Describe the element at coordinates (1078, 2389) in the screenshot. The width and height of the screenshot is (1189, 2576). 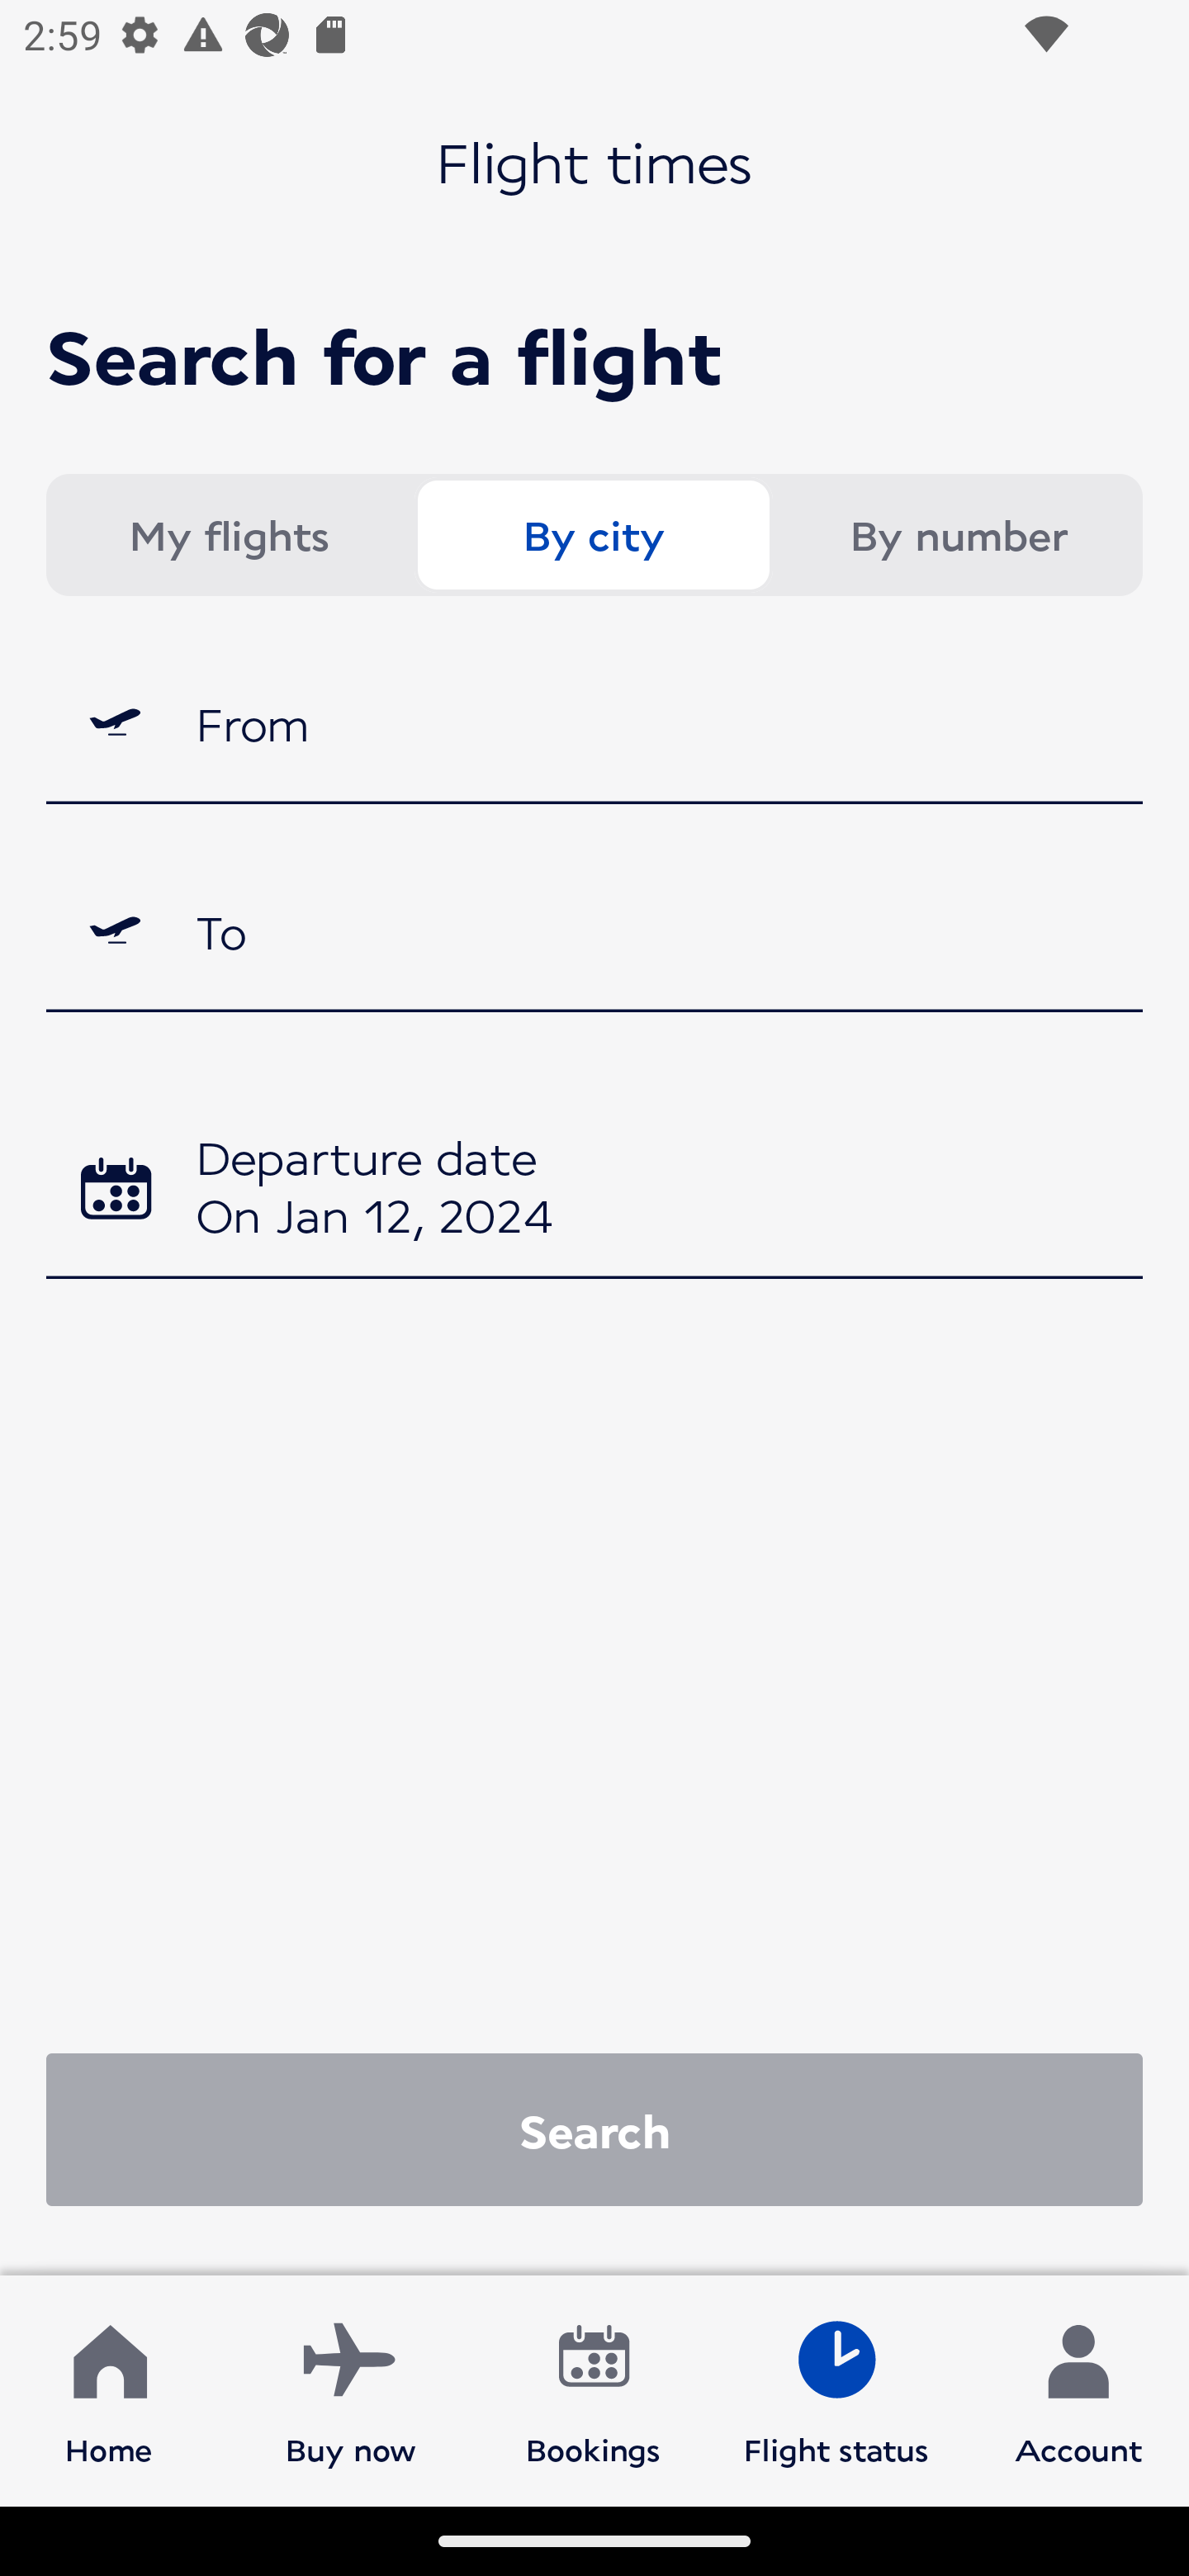
I see `Account` at that location.